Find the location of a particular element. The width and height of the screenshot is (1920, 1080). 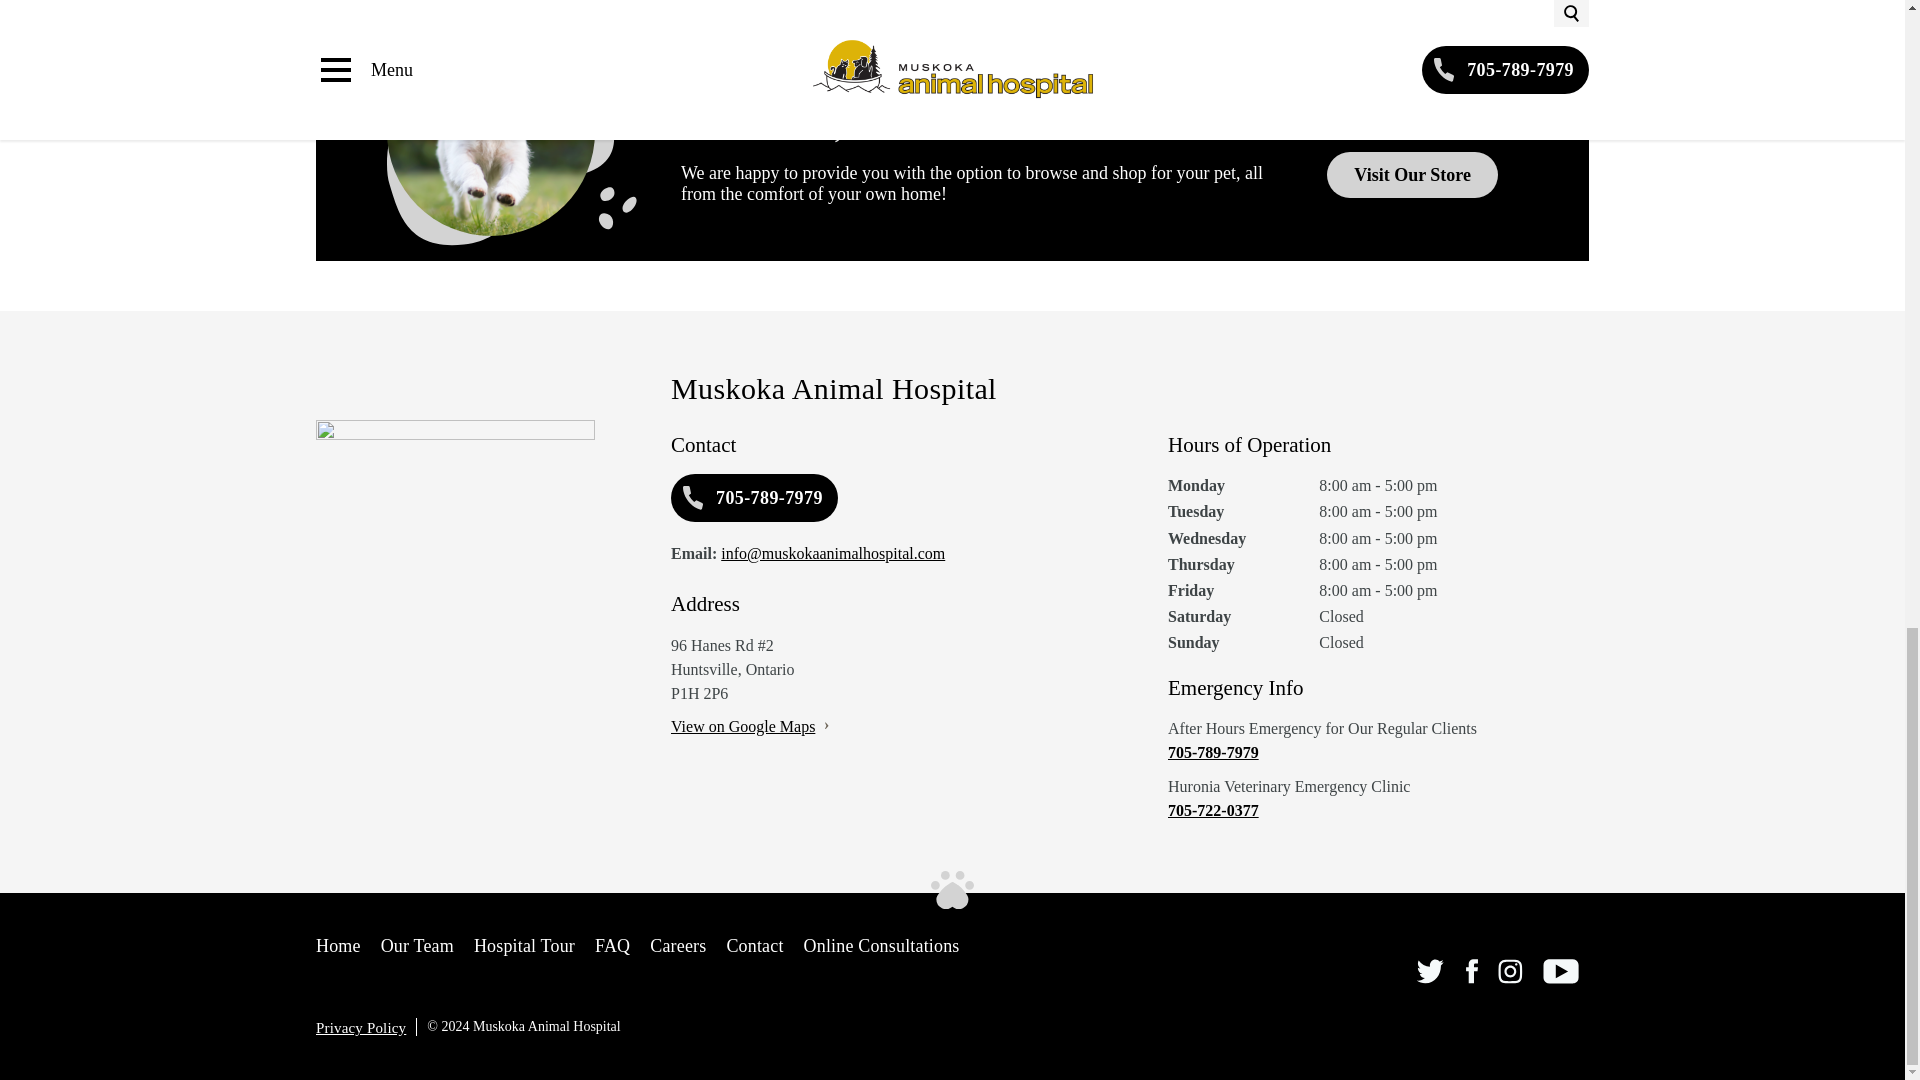

Visit Our Store is located at coordinates (1412, 175).